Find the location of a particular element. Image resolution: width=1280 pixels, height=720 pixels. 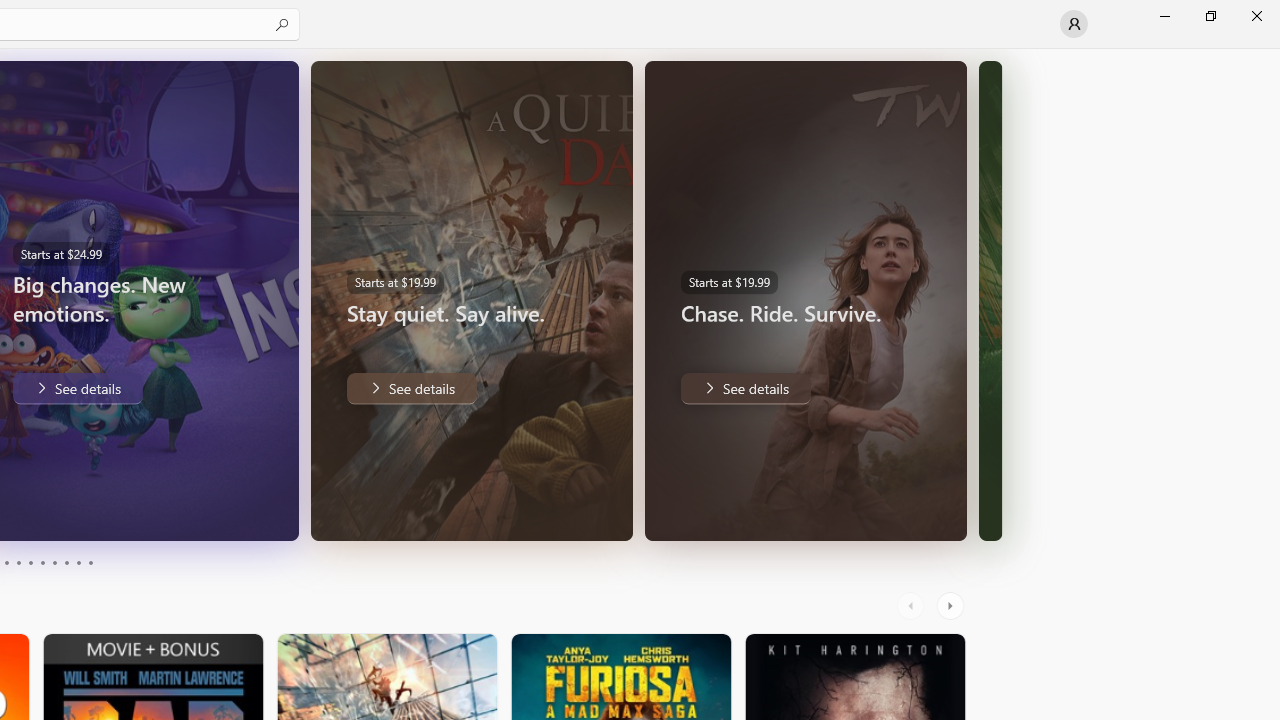

Page 8 is located at coordinates (66, 562).